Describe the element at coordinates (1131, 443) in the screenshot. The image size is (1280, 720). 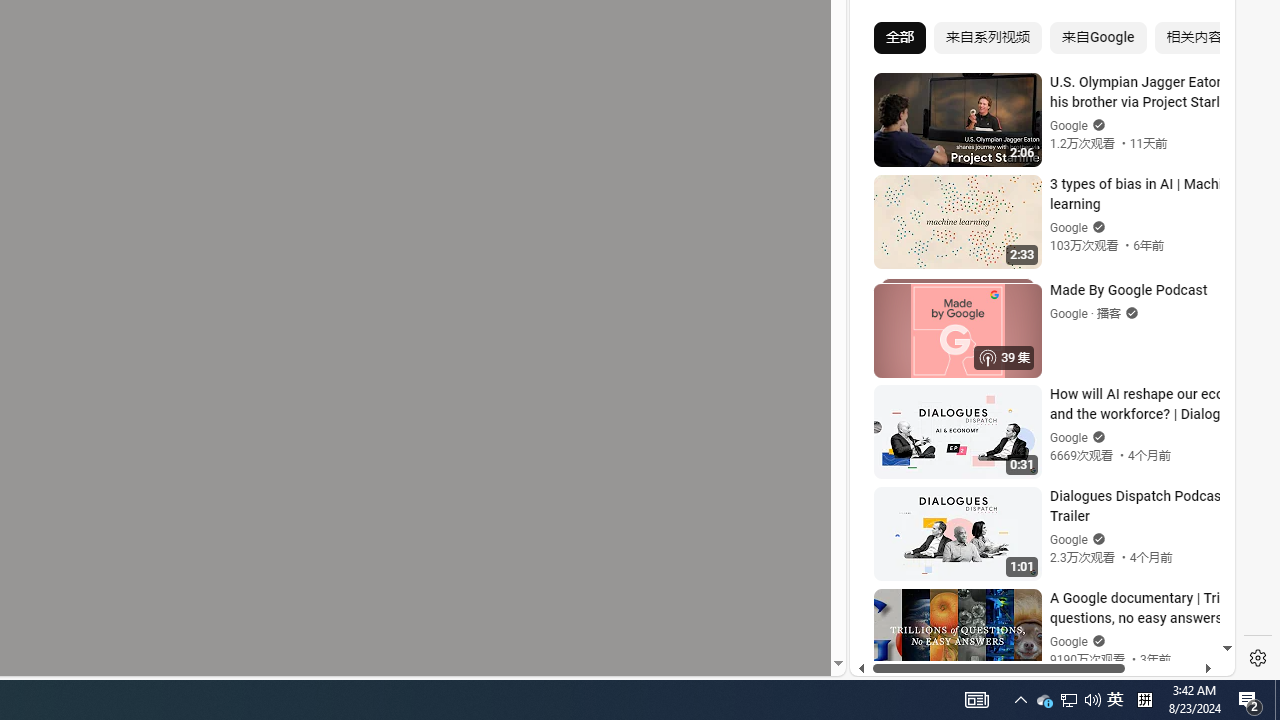
I see `Actions for this site` at that location.